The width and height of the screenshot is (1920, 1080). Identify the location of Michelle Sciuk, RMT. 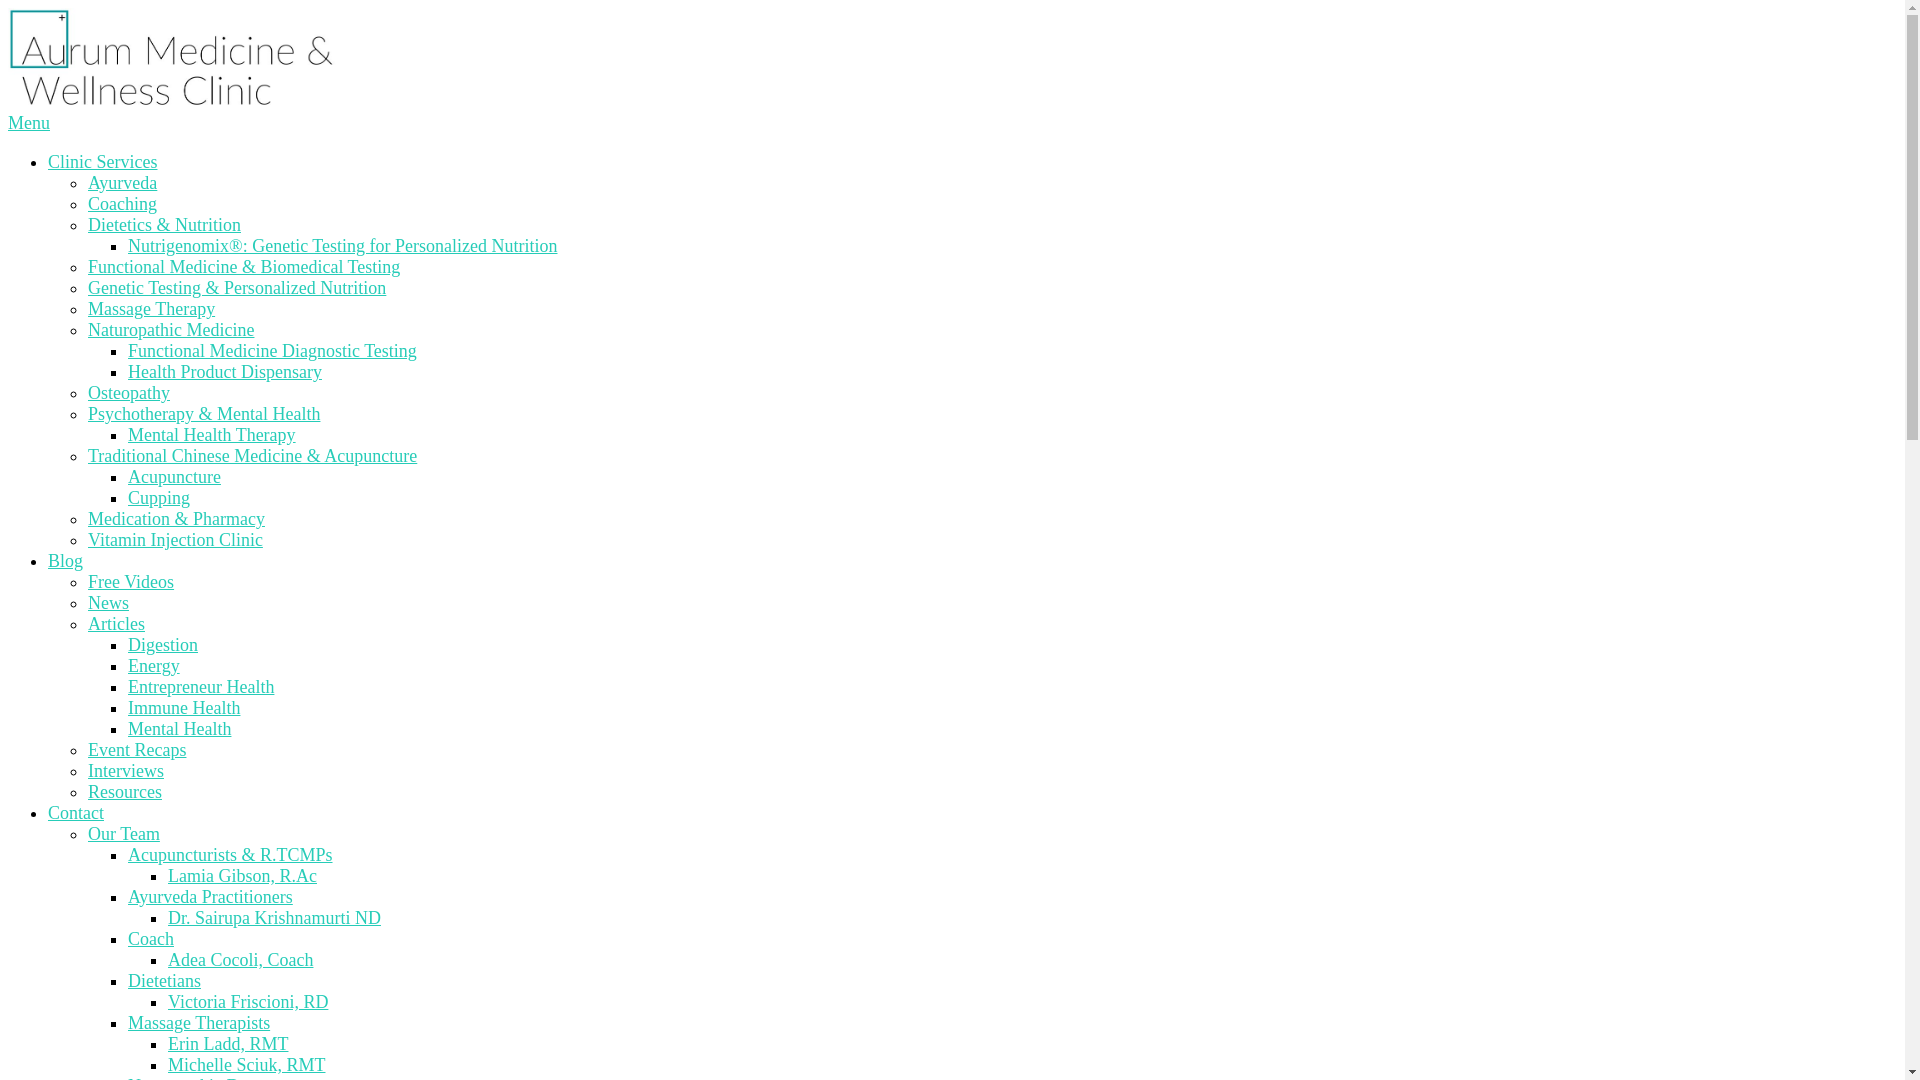
(246, 1065).